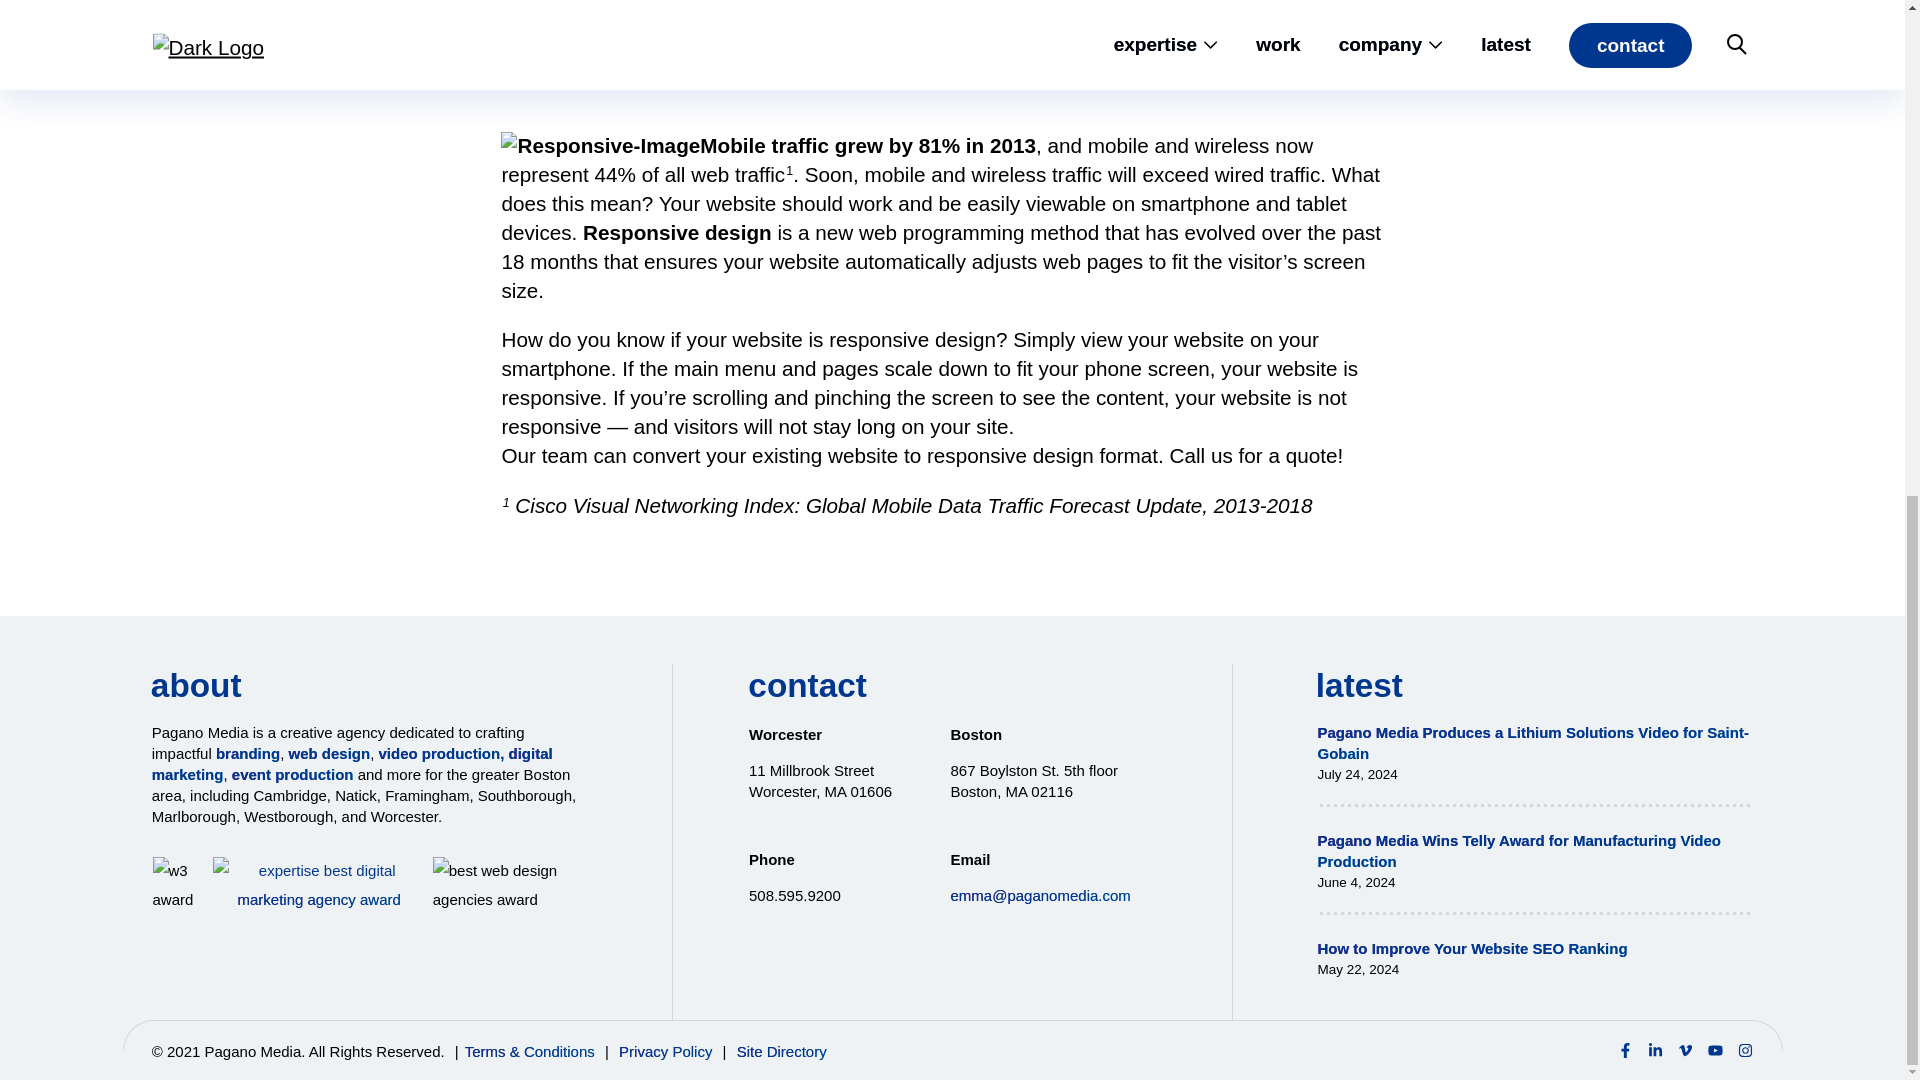 The height and width of the screenshot is (1080, 1920). What do you see at coordinates (329, 754) in the screenshot?
I see `web design` at bounding box center [329, 754].